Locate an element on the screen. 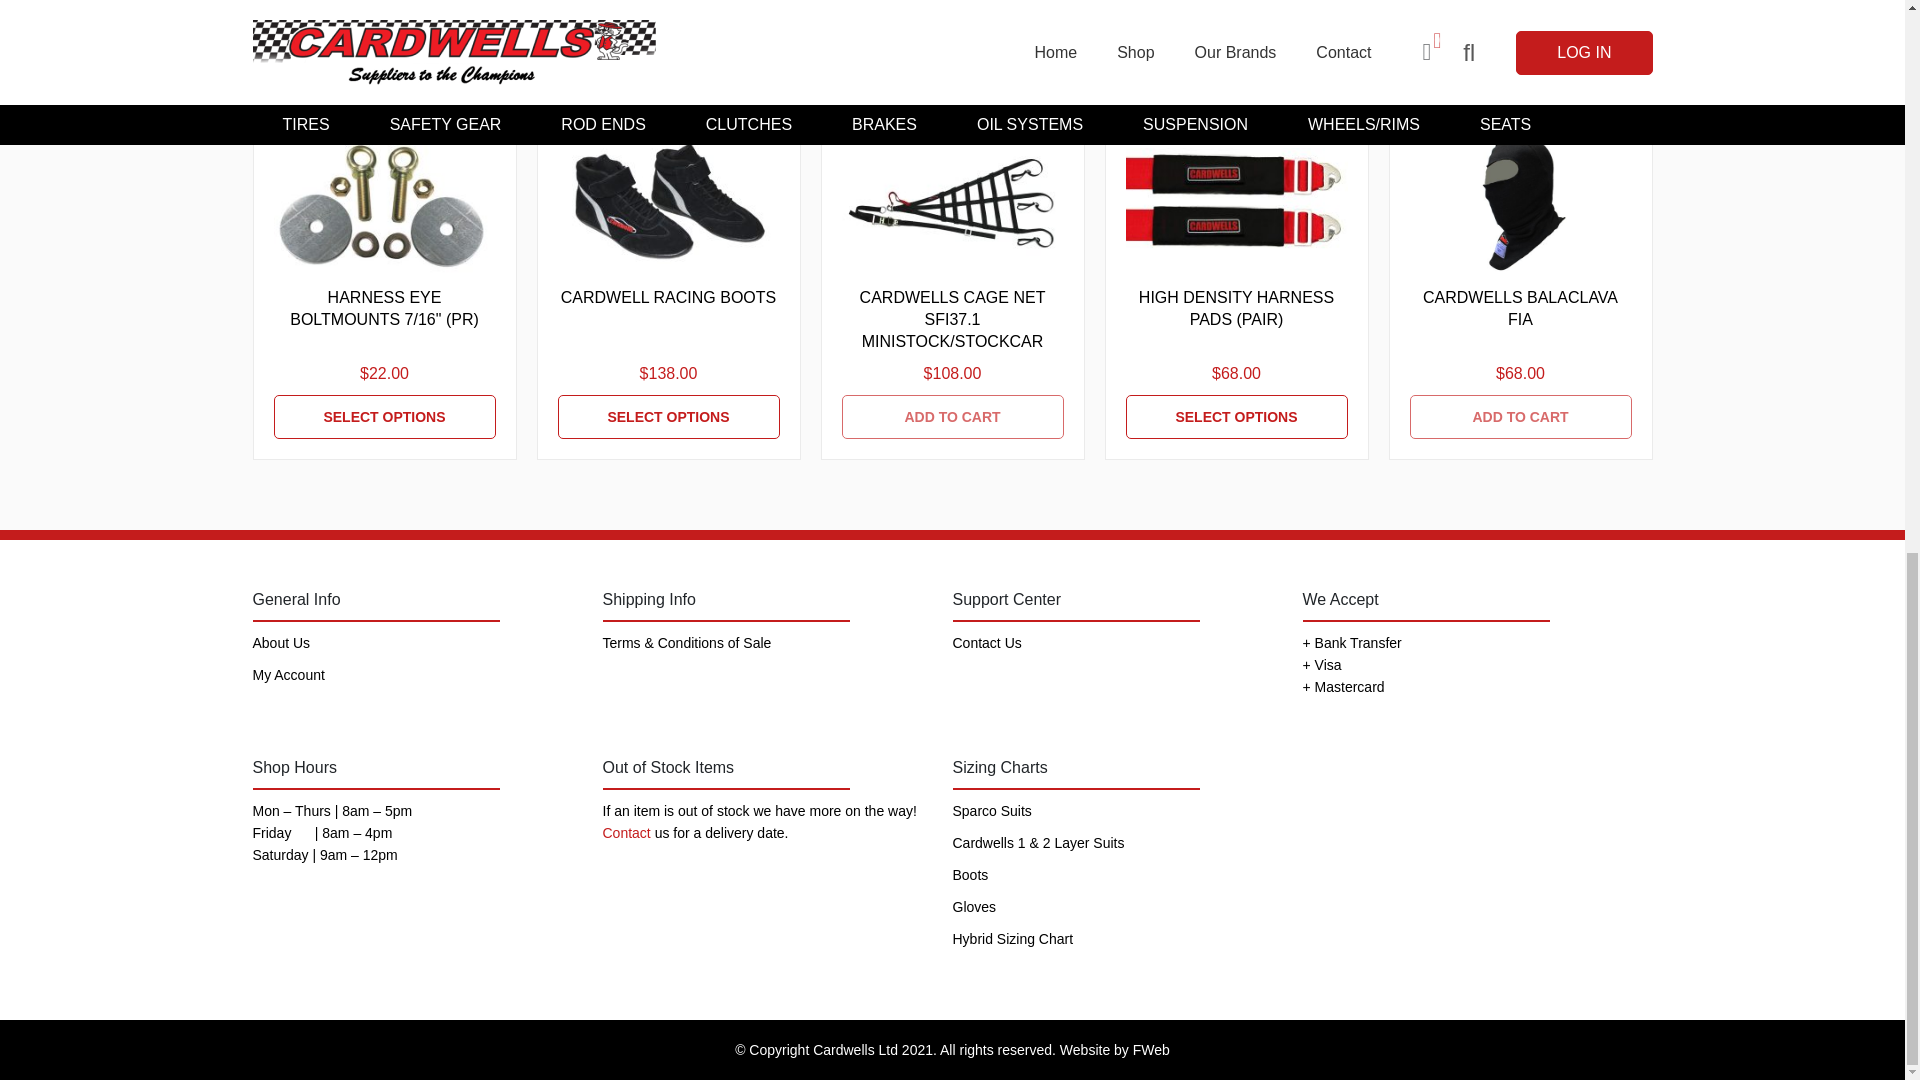 The height and width of the screenshot is (1080, 1920). CARDWELL RACING BOOTS is located at coordinates (668, 298).